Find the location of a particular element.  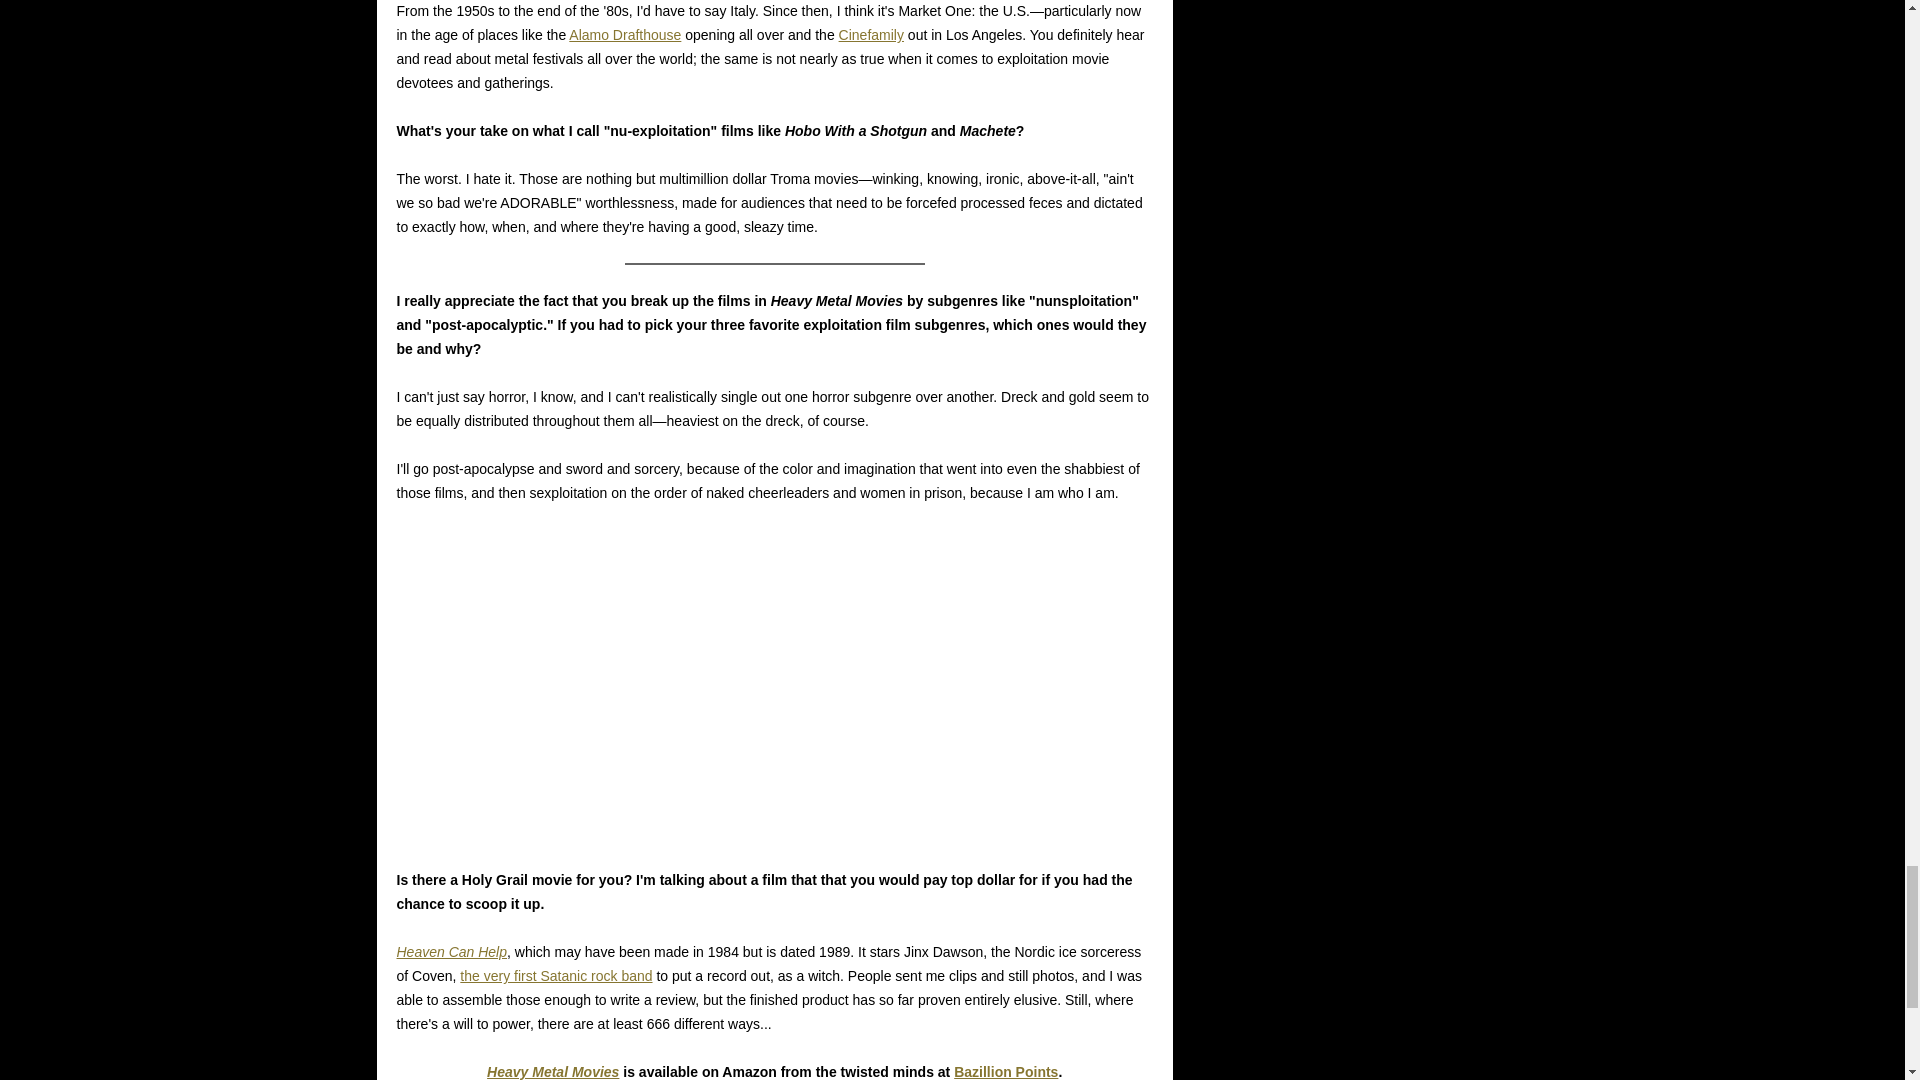

the very first Satanic rock band is located at coordinates (556, 975).